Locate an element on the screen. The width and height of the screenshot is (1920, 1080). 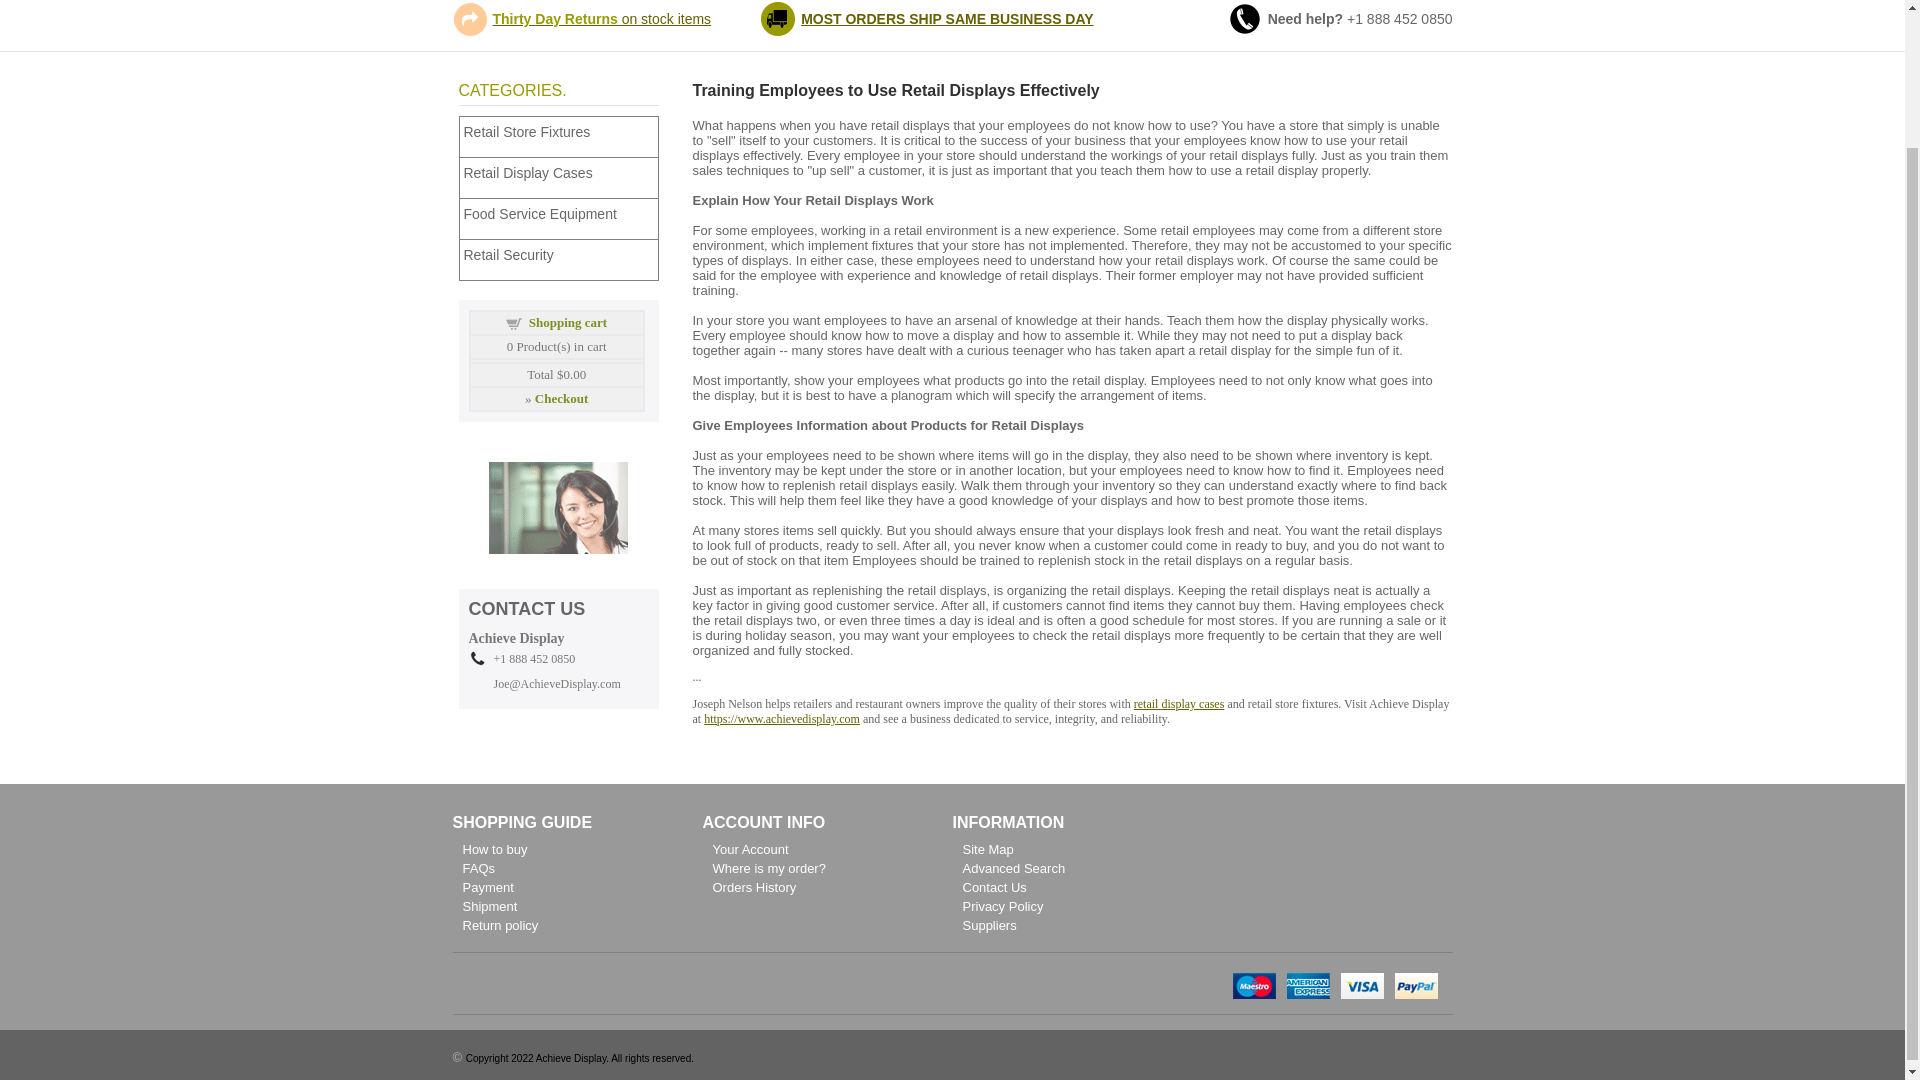
Return policy is located at coordinates (500, 926).